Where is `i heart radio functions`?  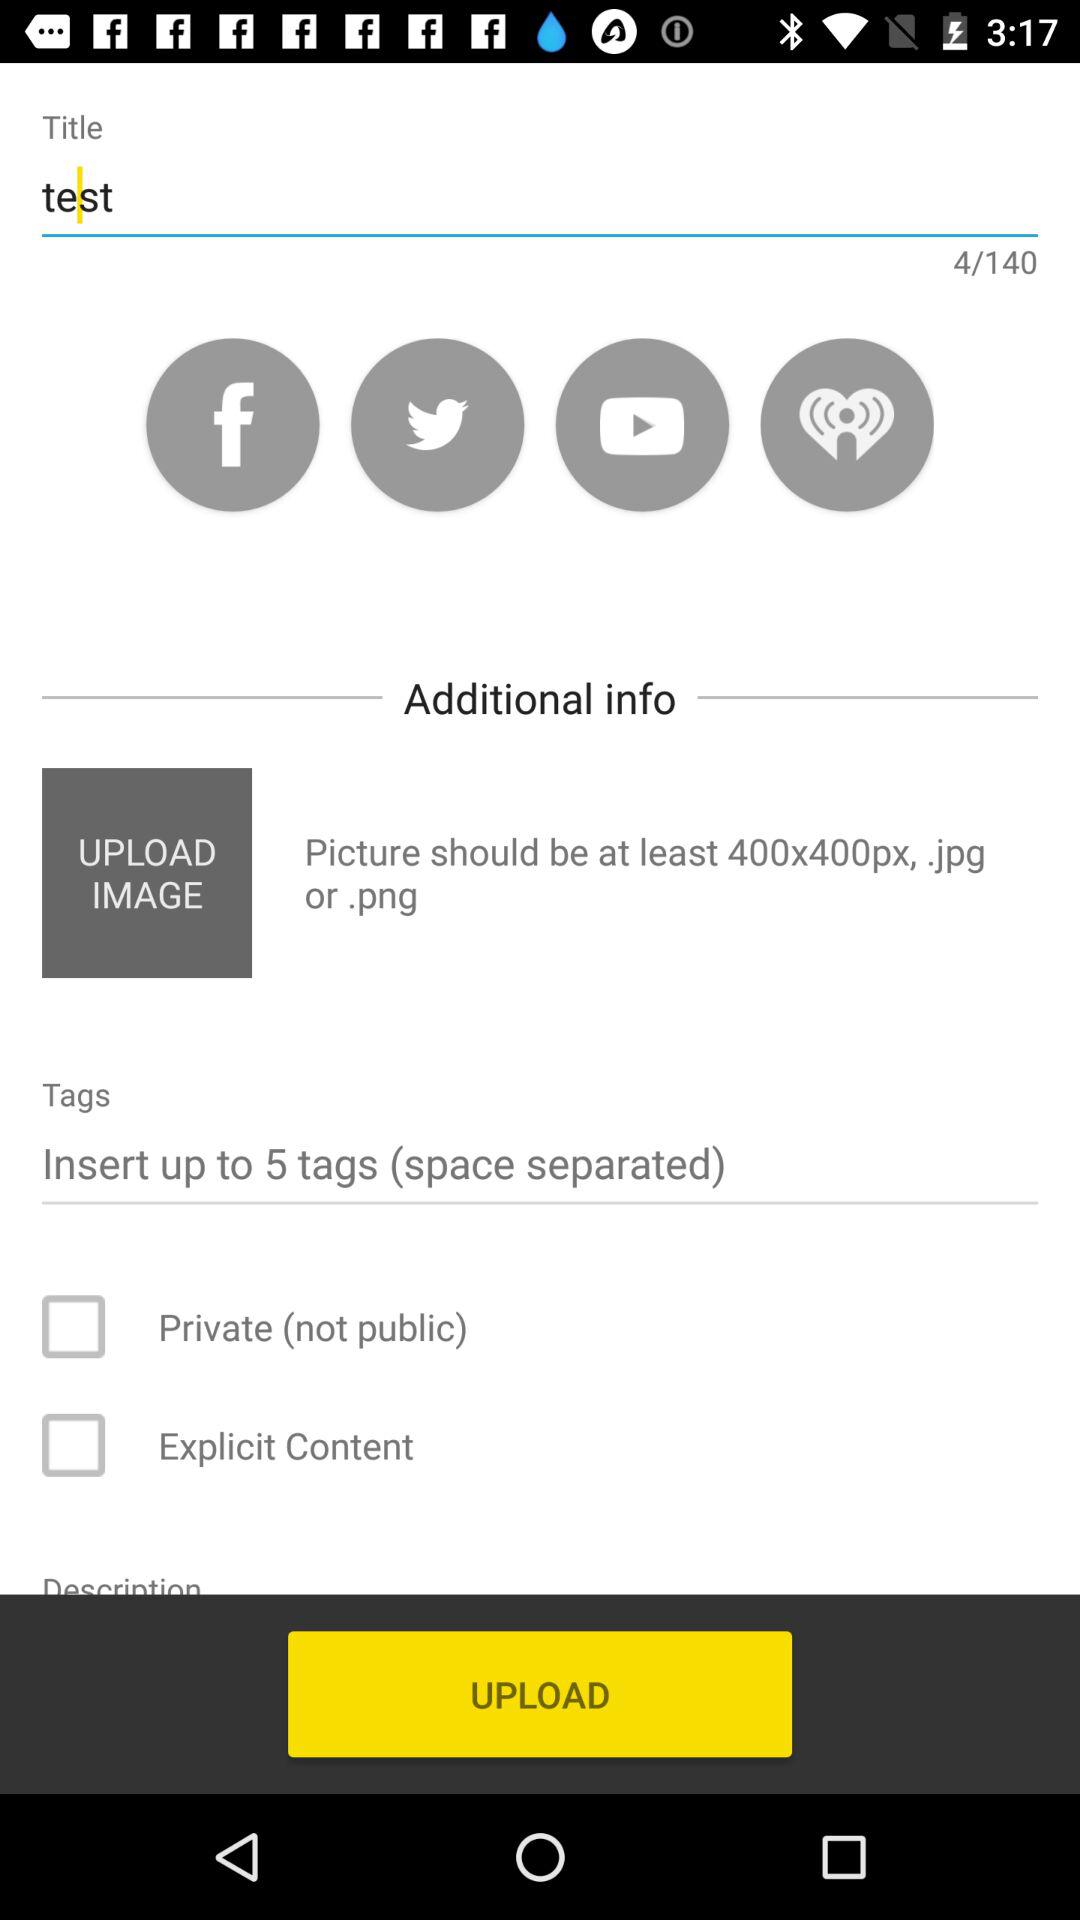 i heart radio functions is located at coordinates (846, 424).